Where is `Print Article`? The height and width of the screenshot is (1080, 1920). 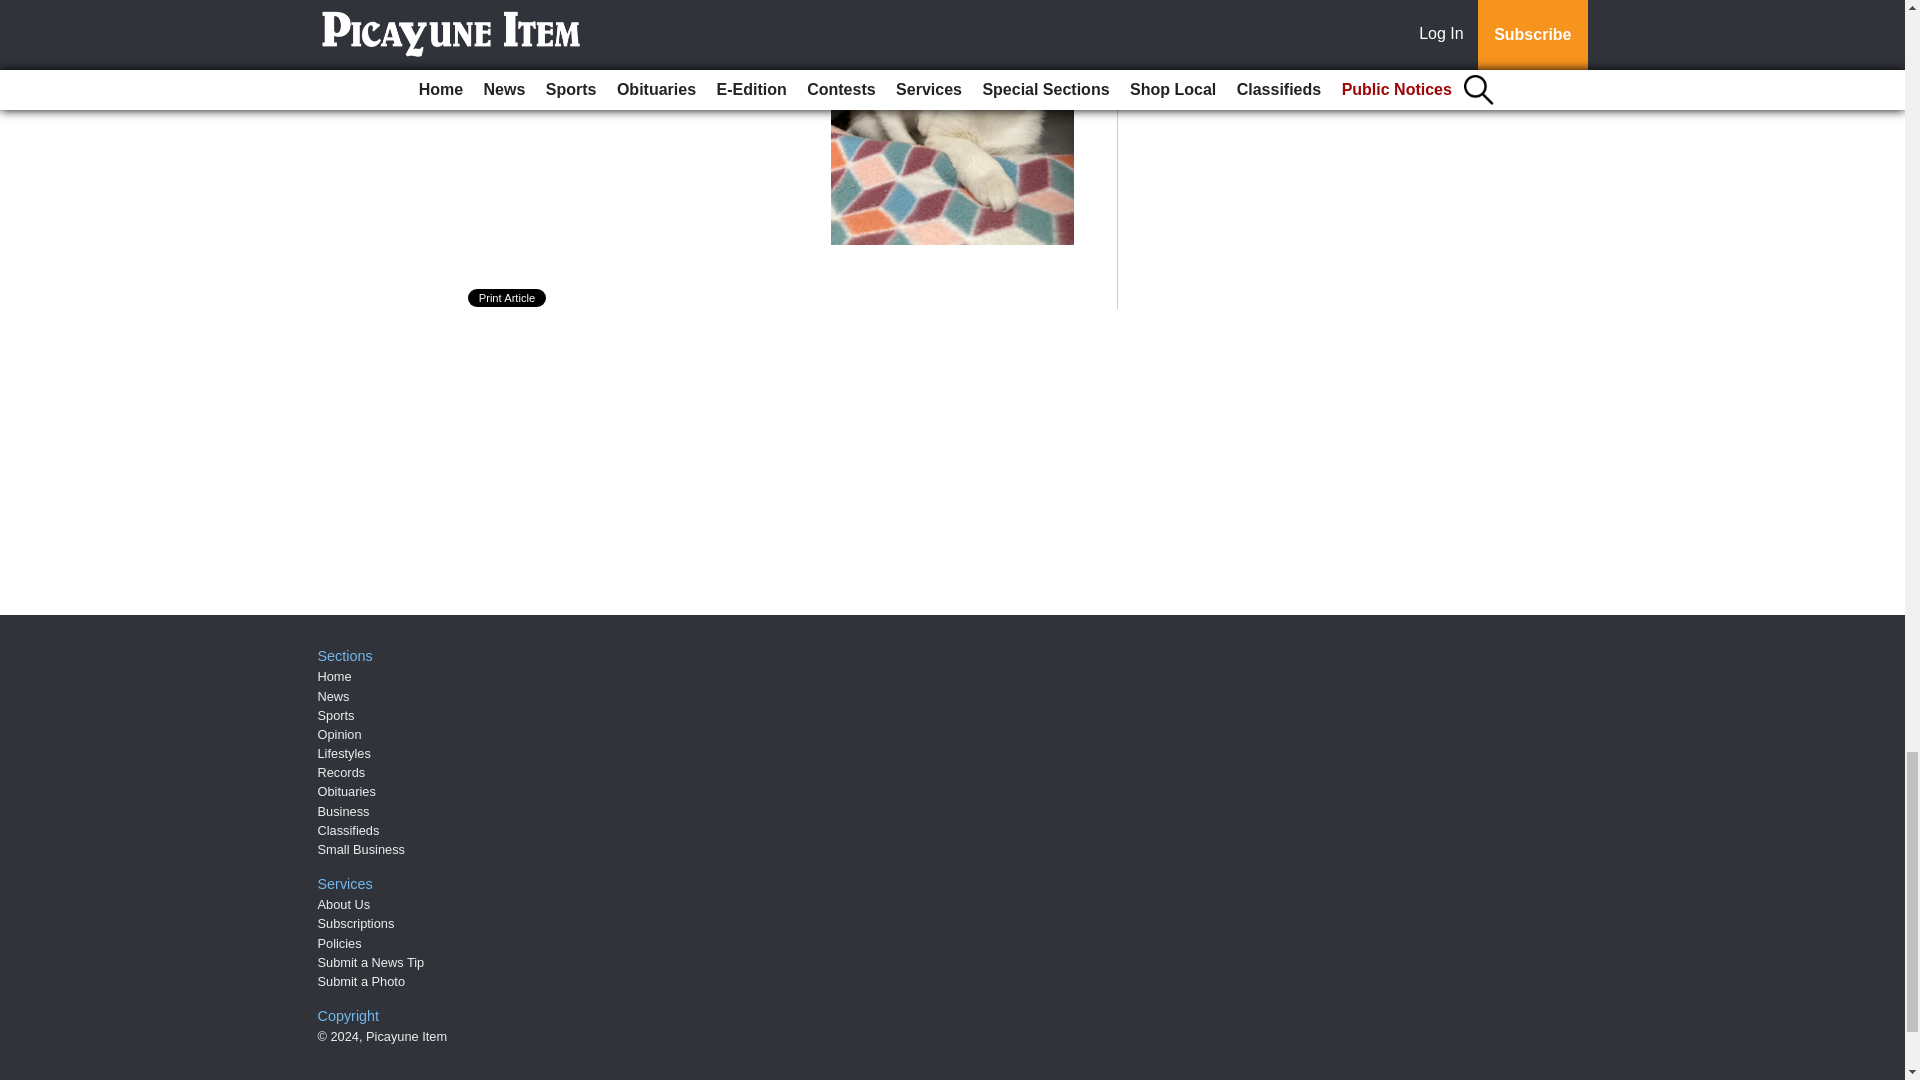
Print Article is located at coordinates (508, 298).